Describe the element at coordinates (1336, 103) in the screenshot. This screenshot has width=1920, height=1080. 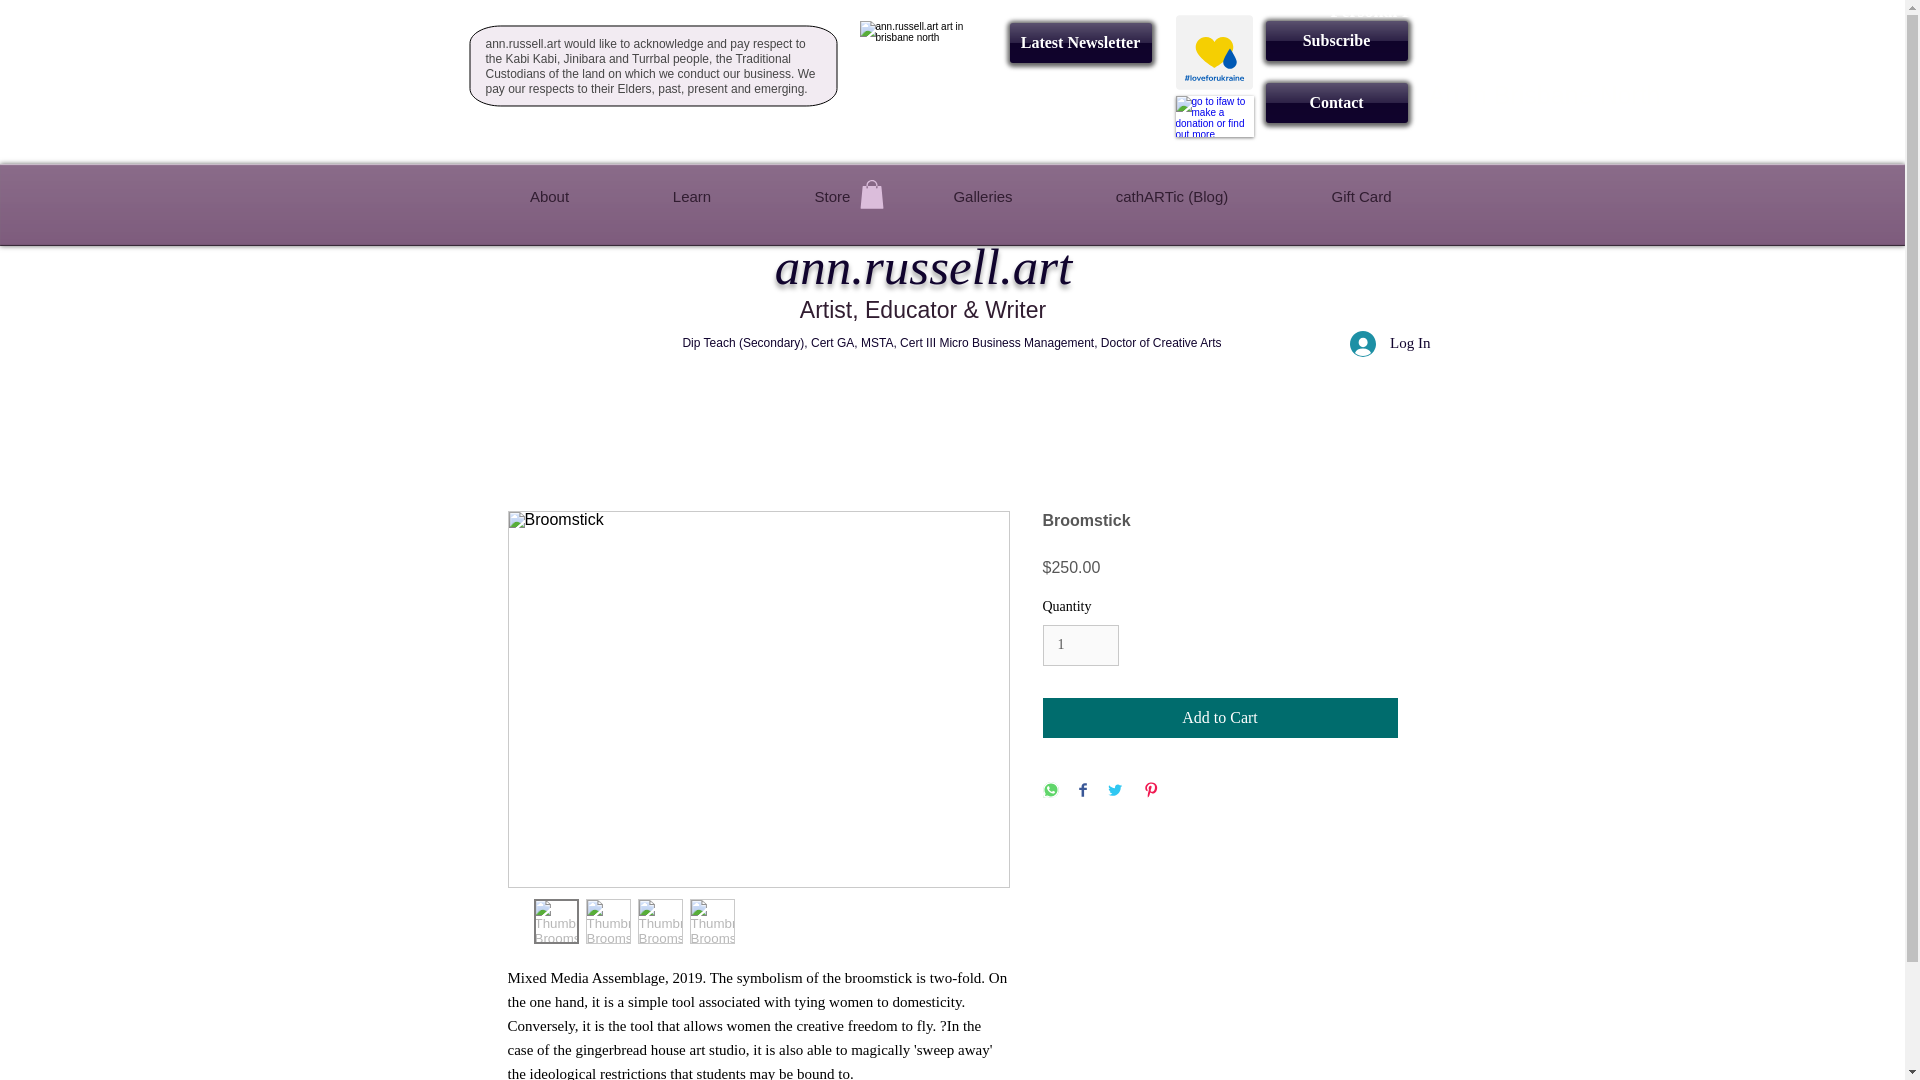
I see `Contact` at that location.